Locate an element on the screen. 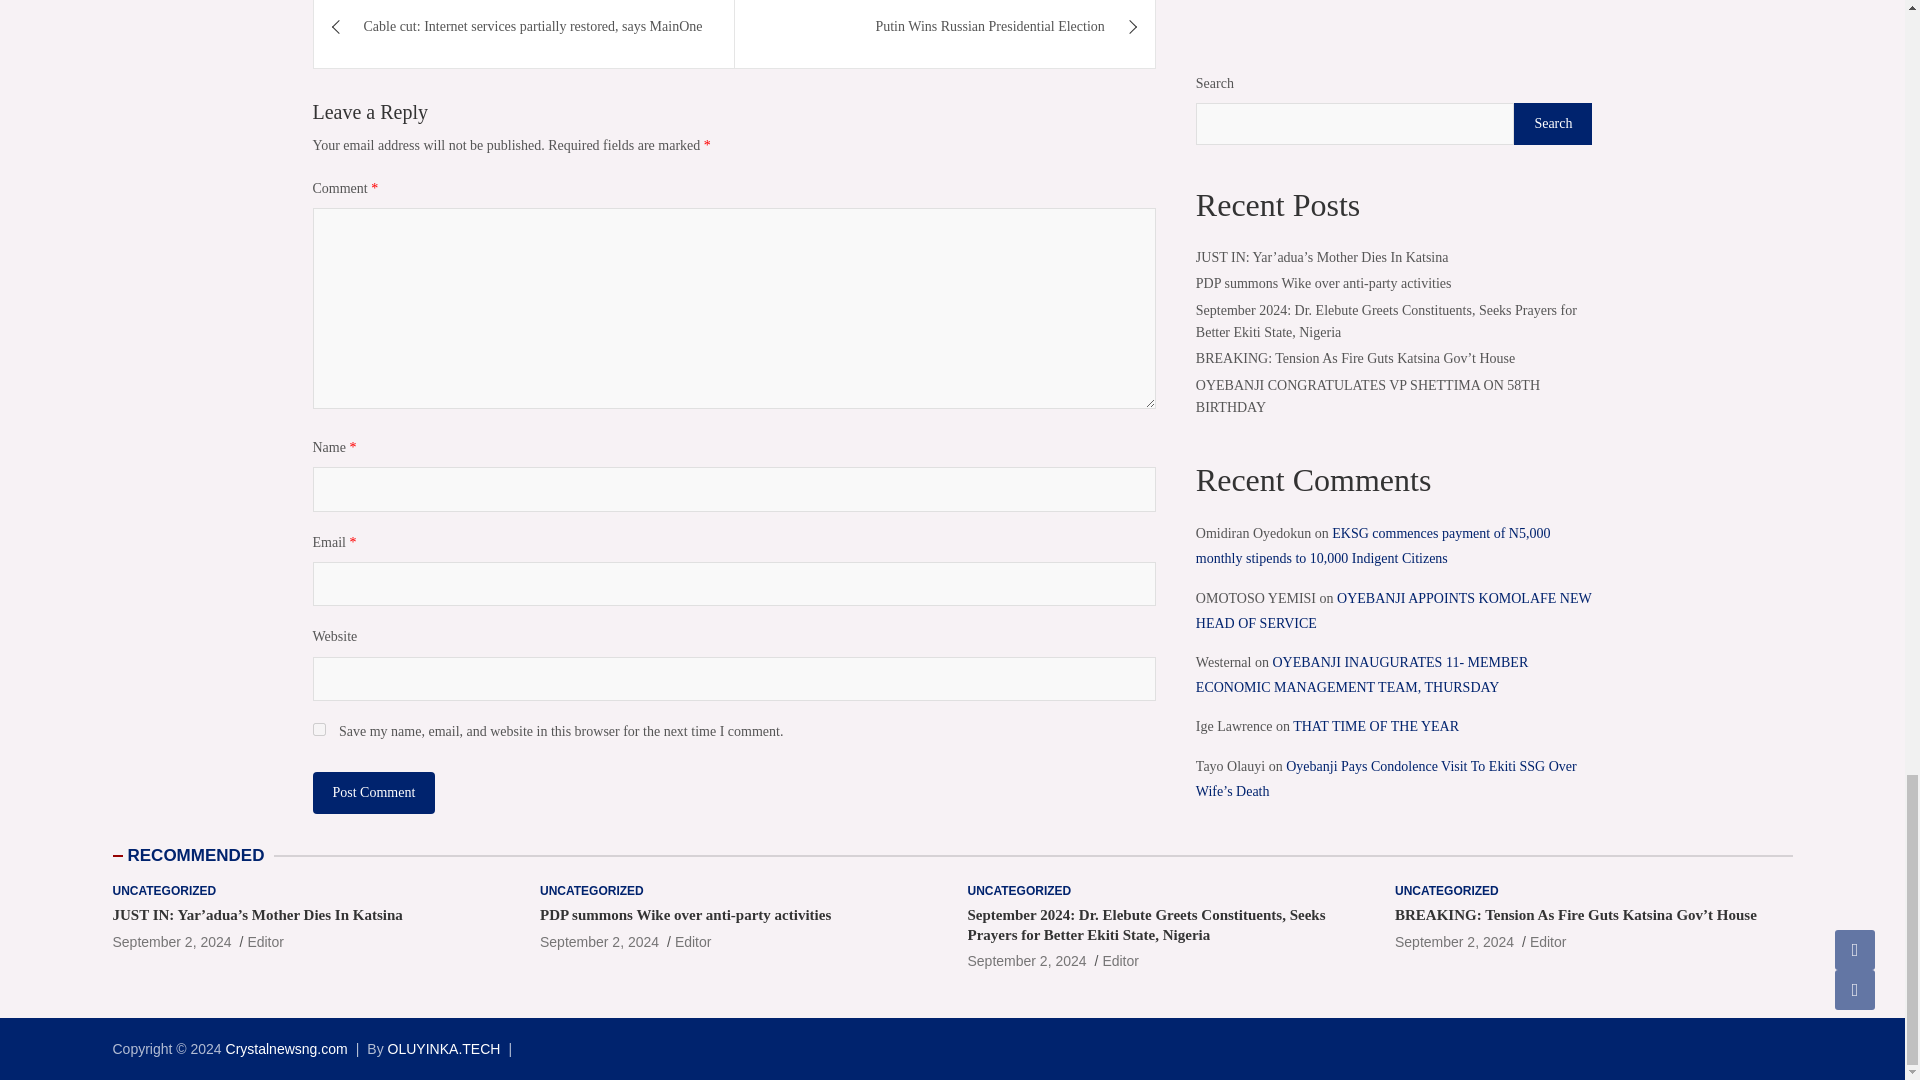 The height and width of the screenshot is (1080, 1920). yes is located at coordinates (318, 728).